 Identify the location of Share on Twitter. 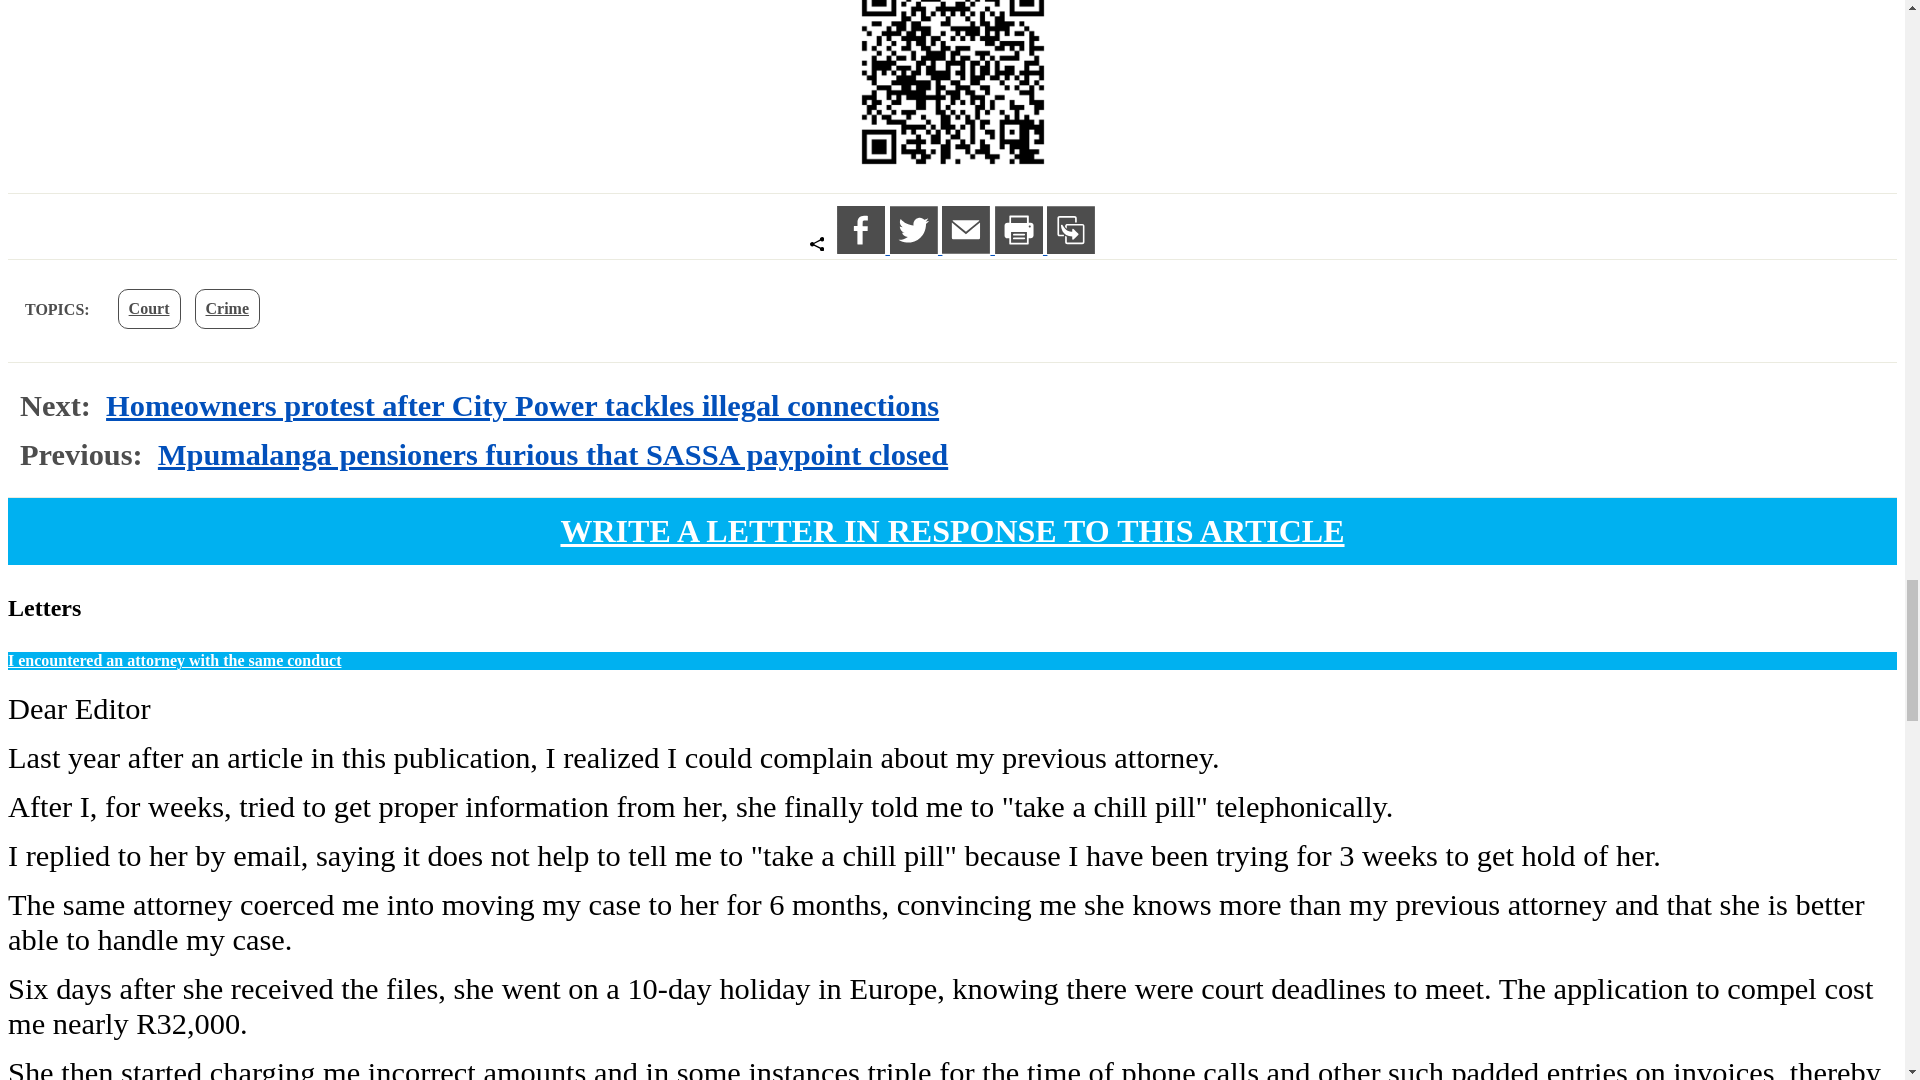
(916, 248).